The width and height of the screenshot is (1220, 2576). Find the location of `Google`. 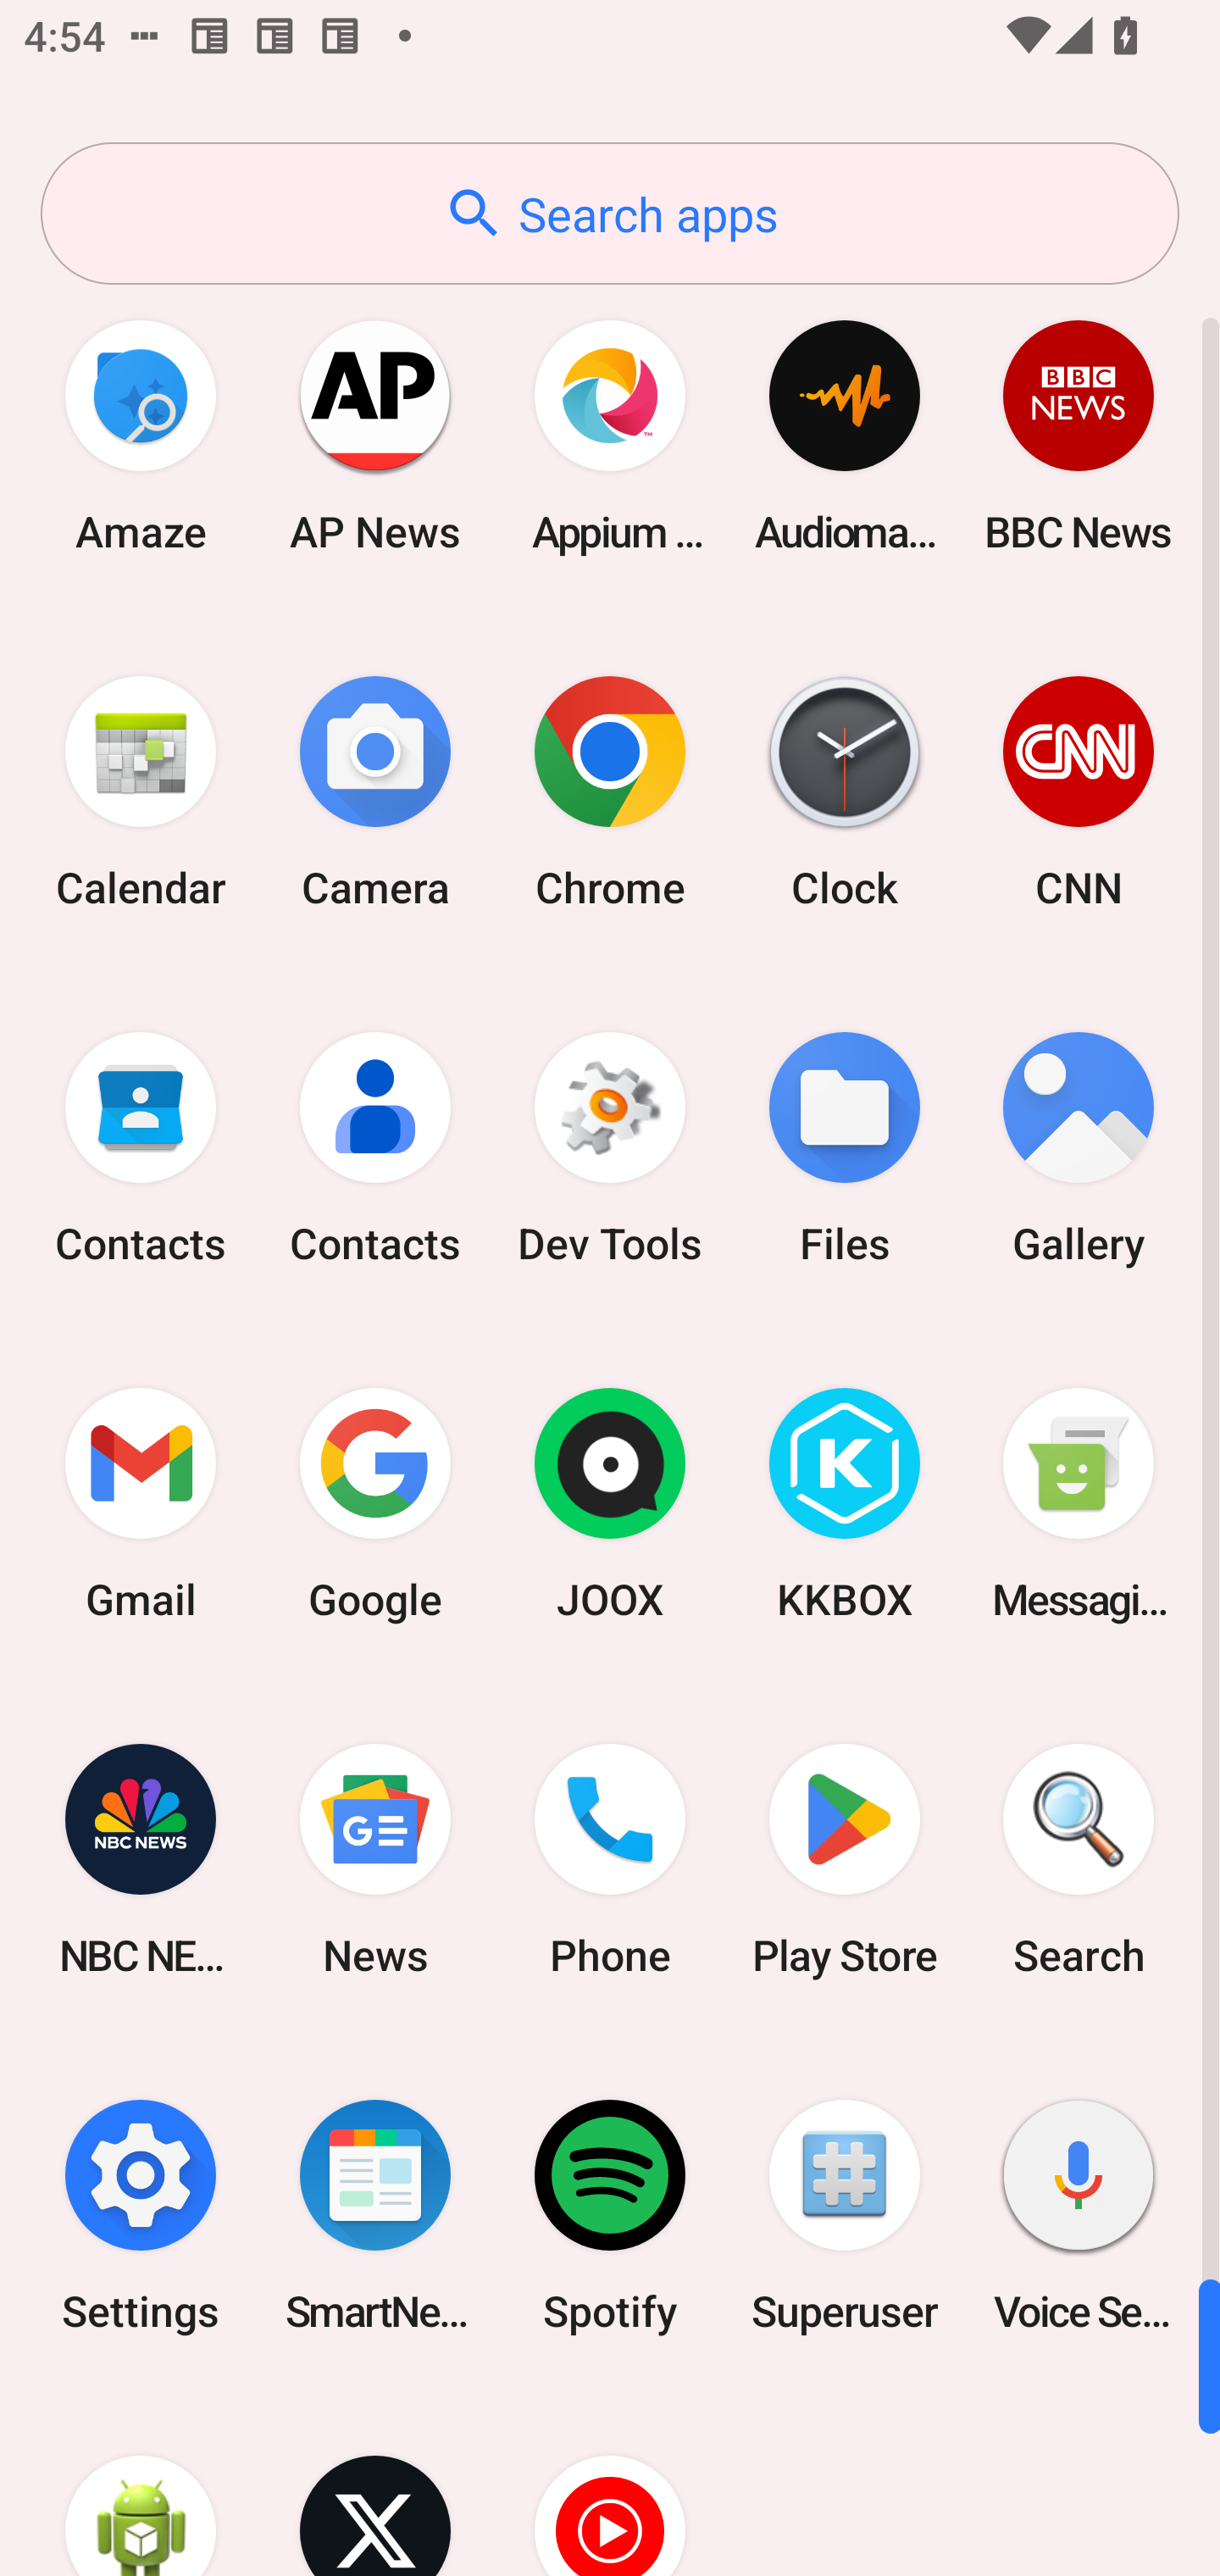

Google is located at coordinates (375, 1504).